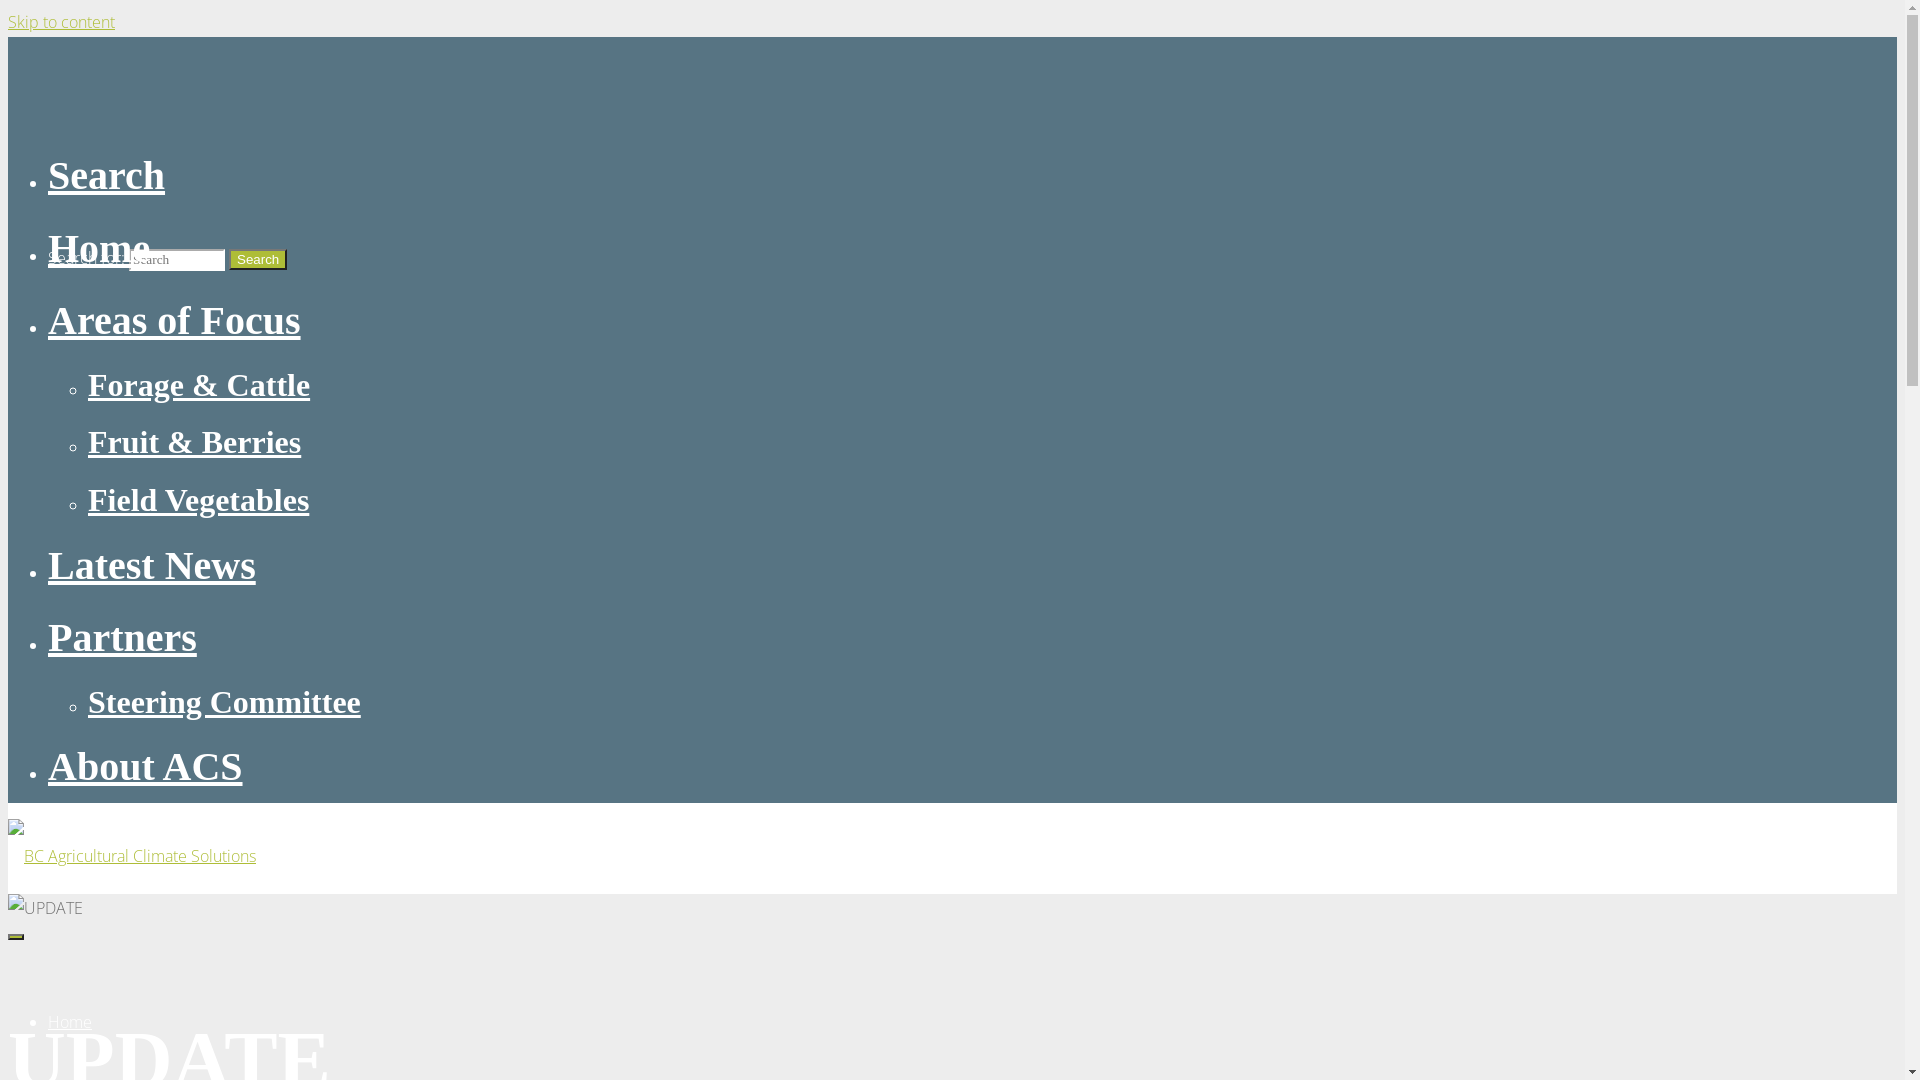 Image resolution: width=1920 pixels, height=1080 pixels. I want to click on Search, so click(106, 176).